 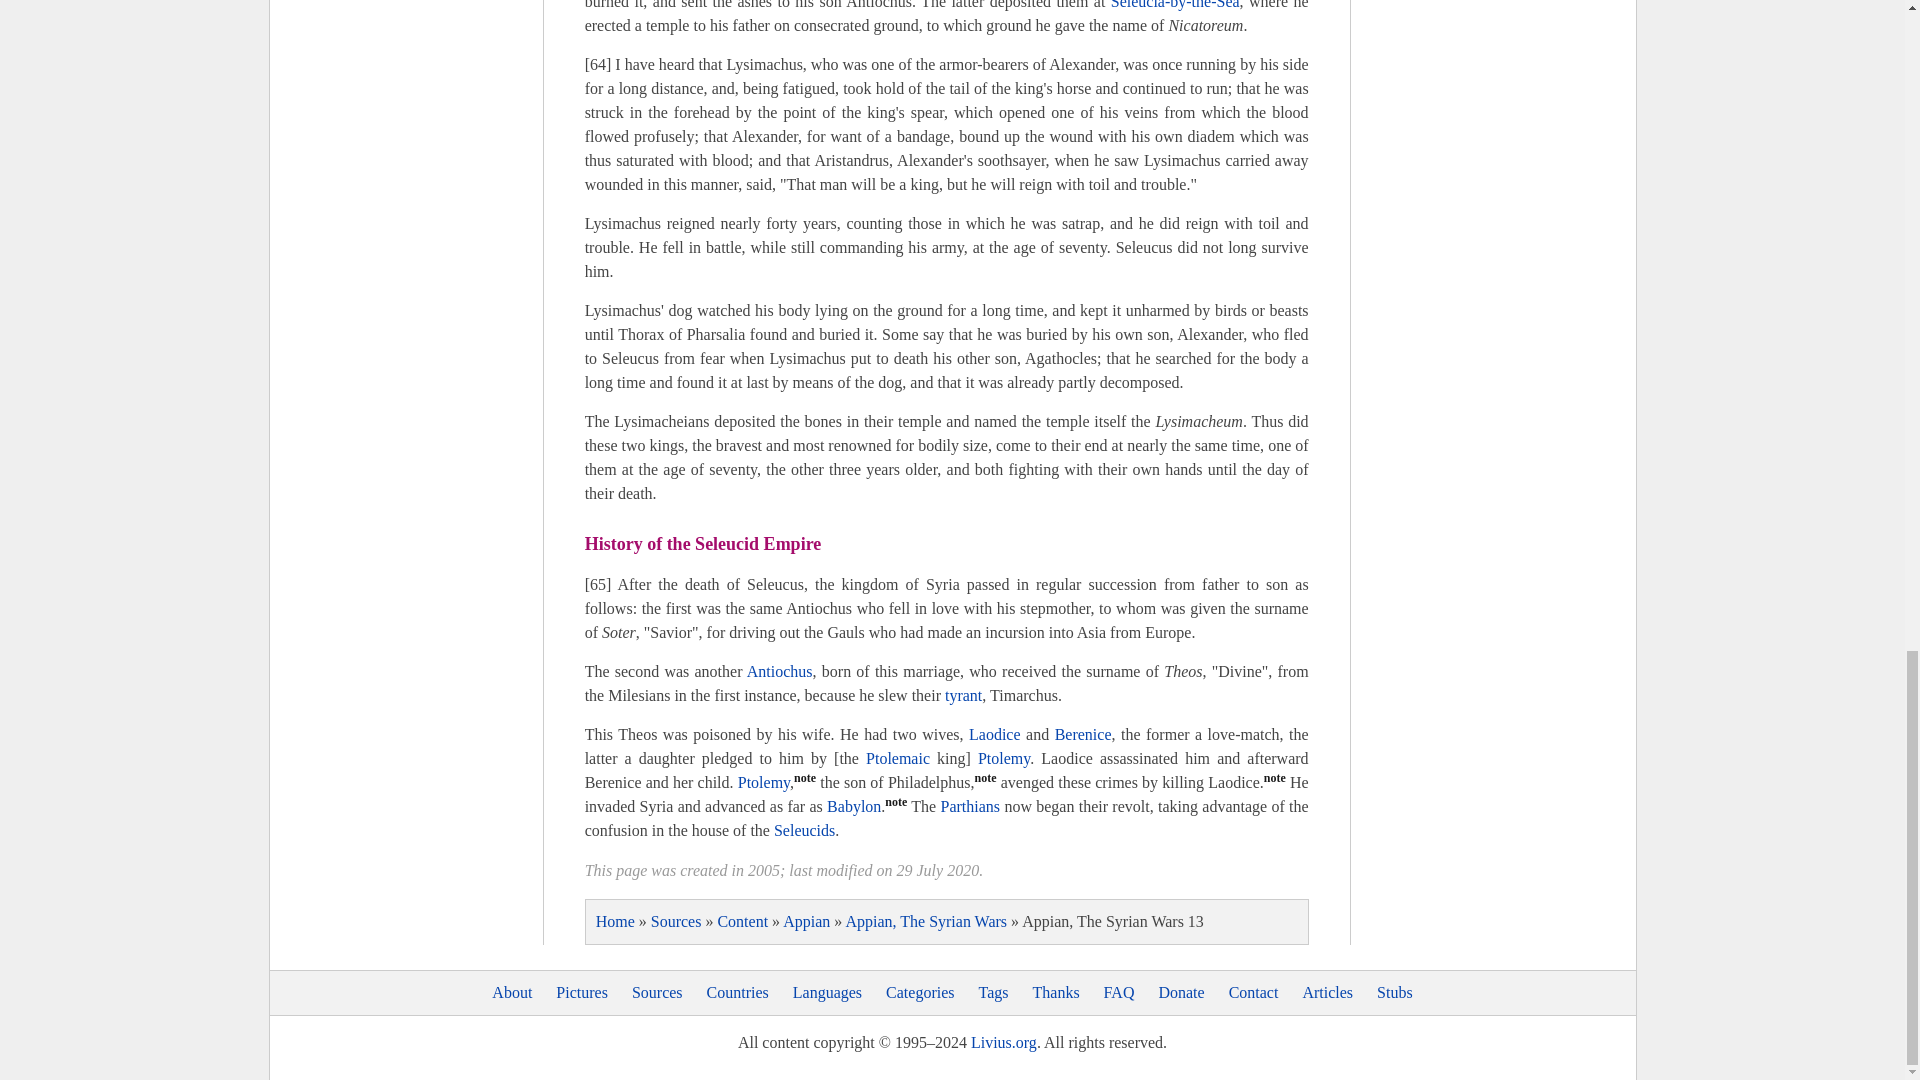 I want to click on Seleucia-by-the-Sea, so click(x=1176, y=4).